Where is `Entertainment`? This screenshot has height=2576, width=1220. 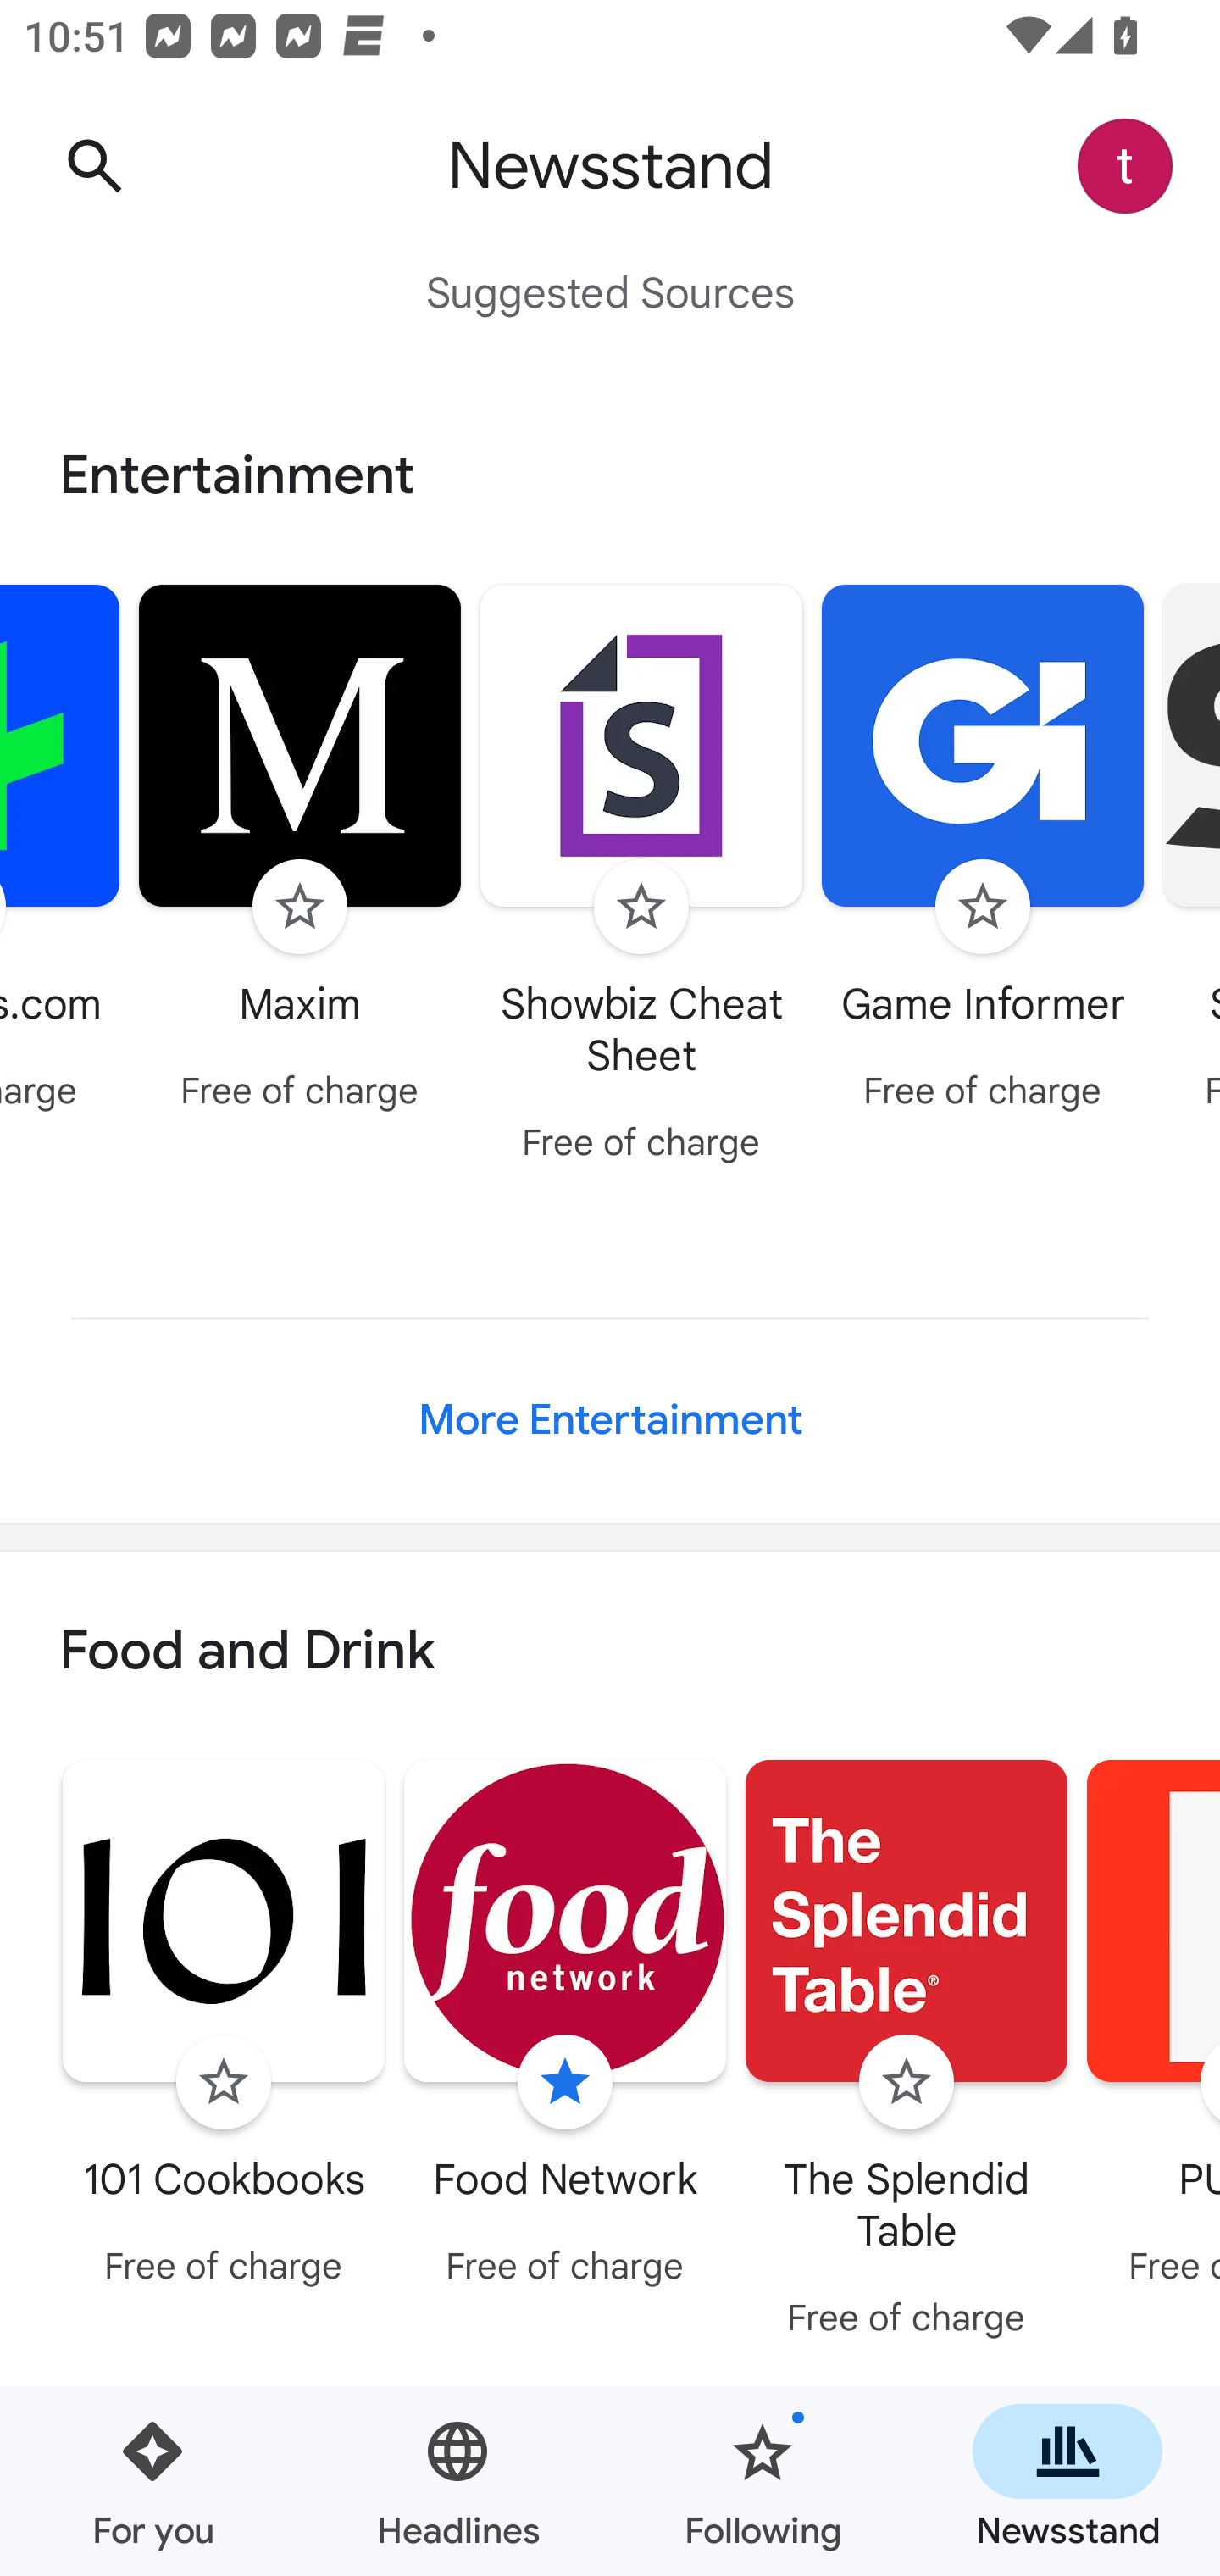
Entertainment is located at coordinates (610, 475).